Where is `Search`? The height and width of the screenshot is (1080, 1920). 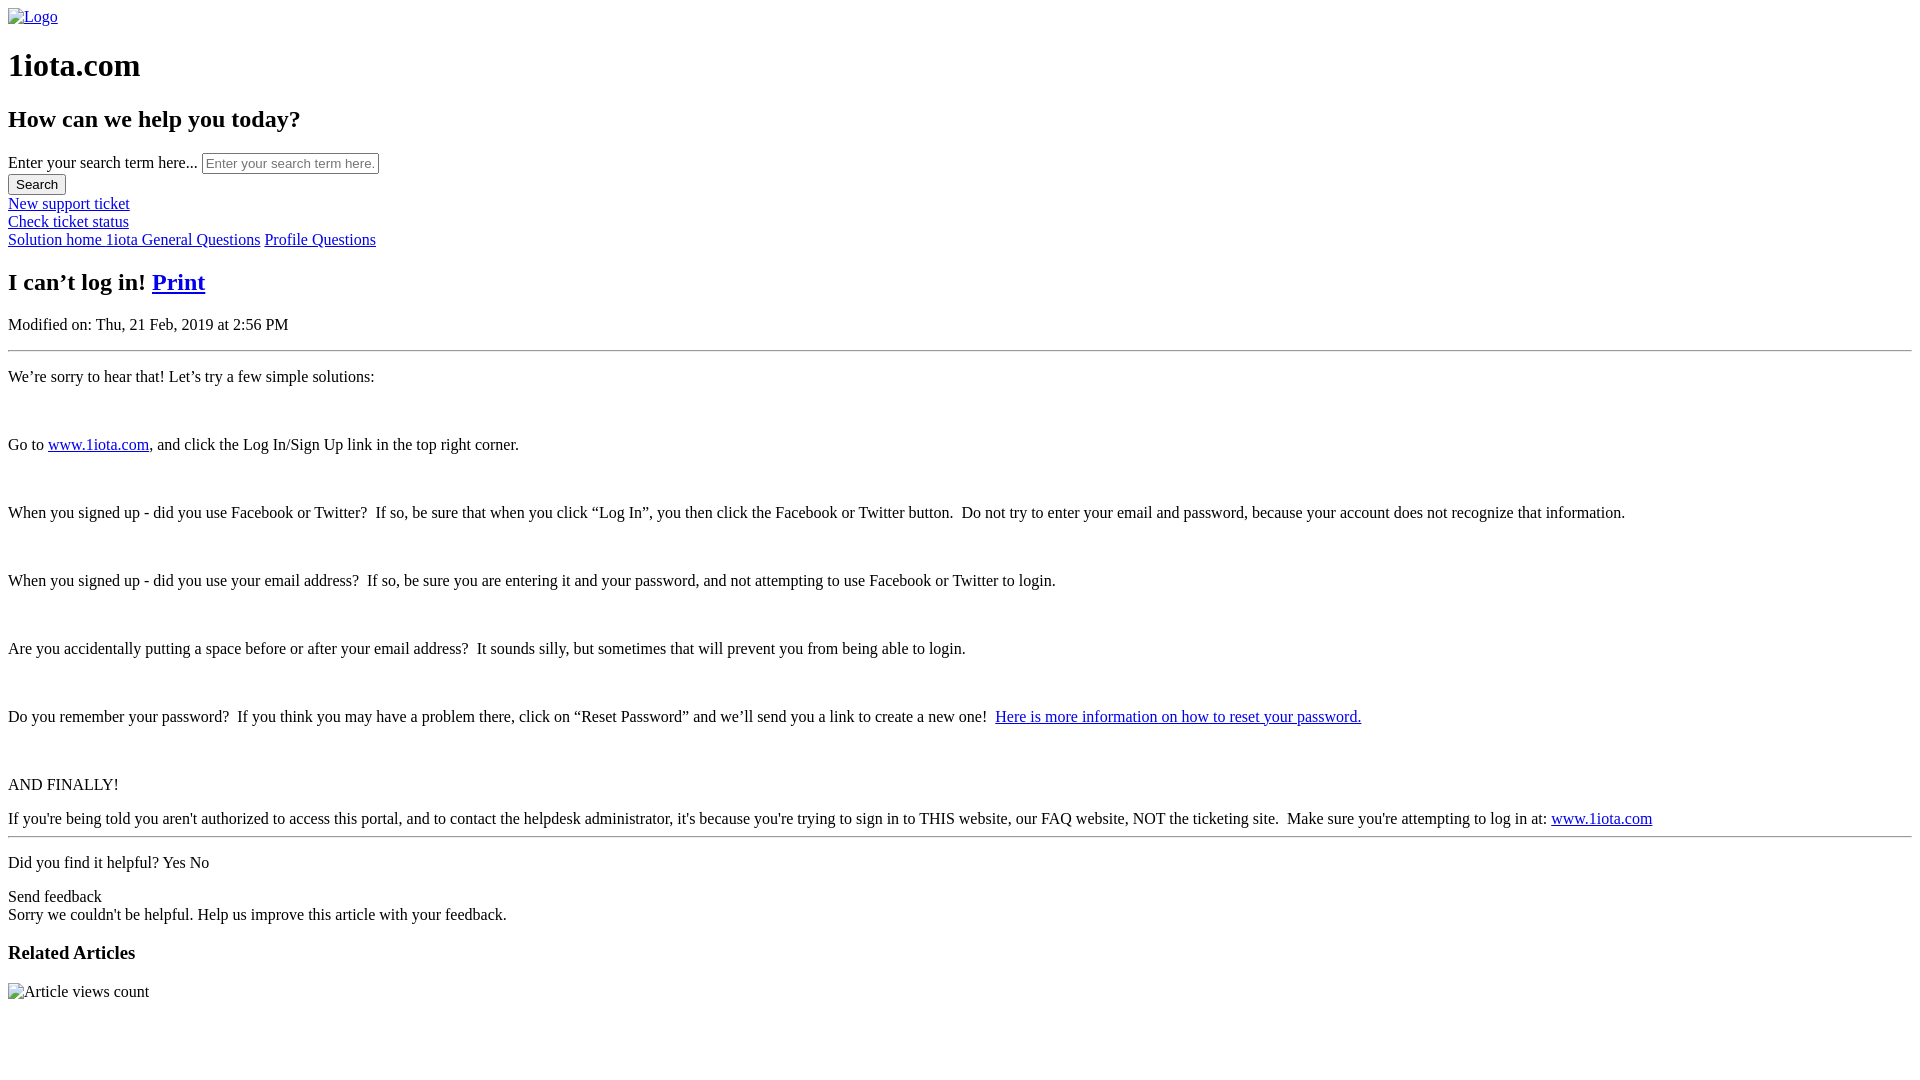 Search is located at coordinates (37, 184).